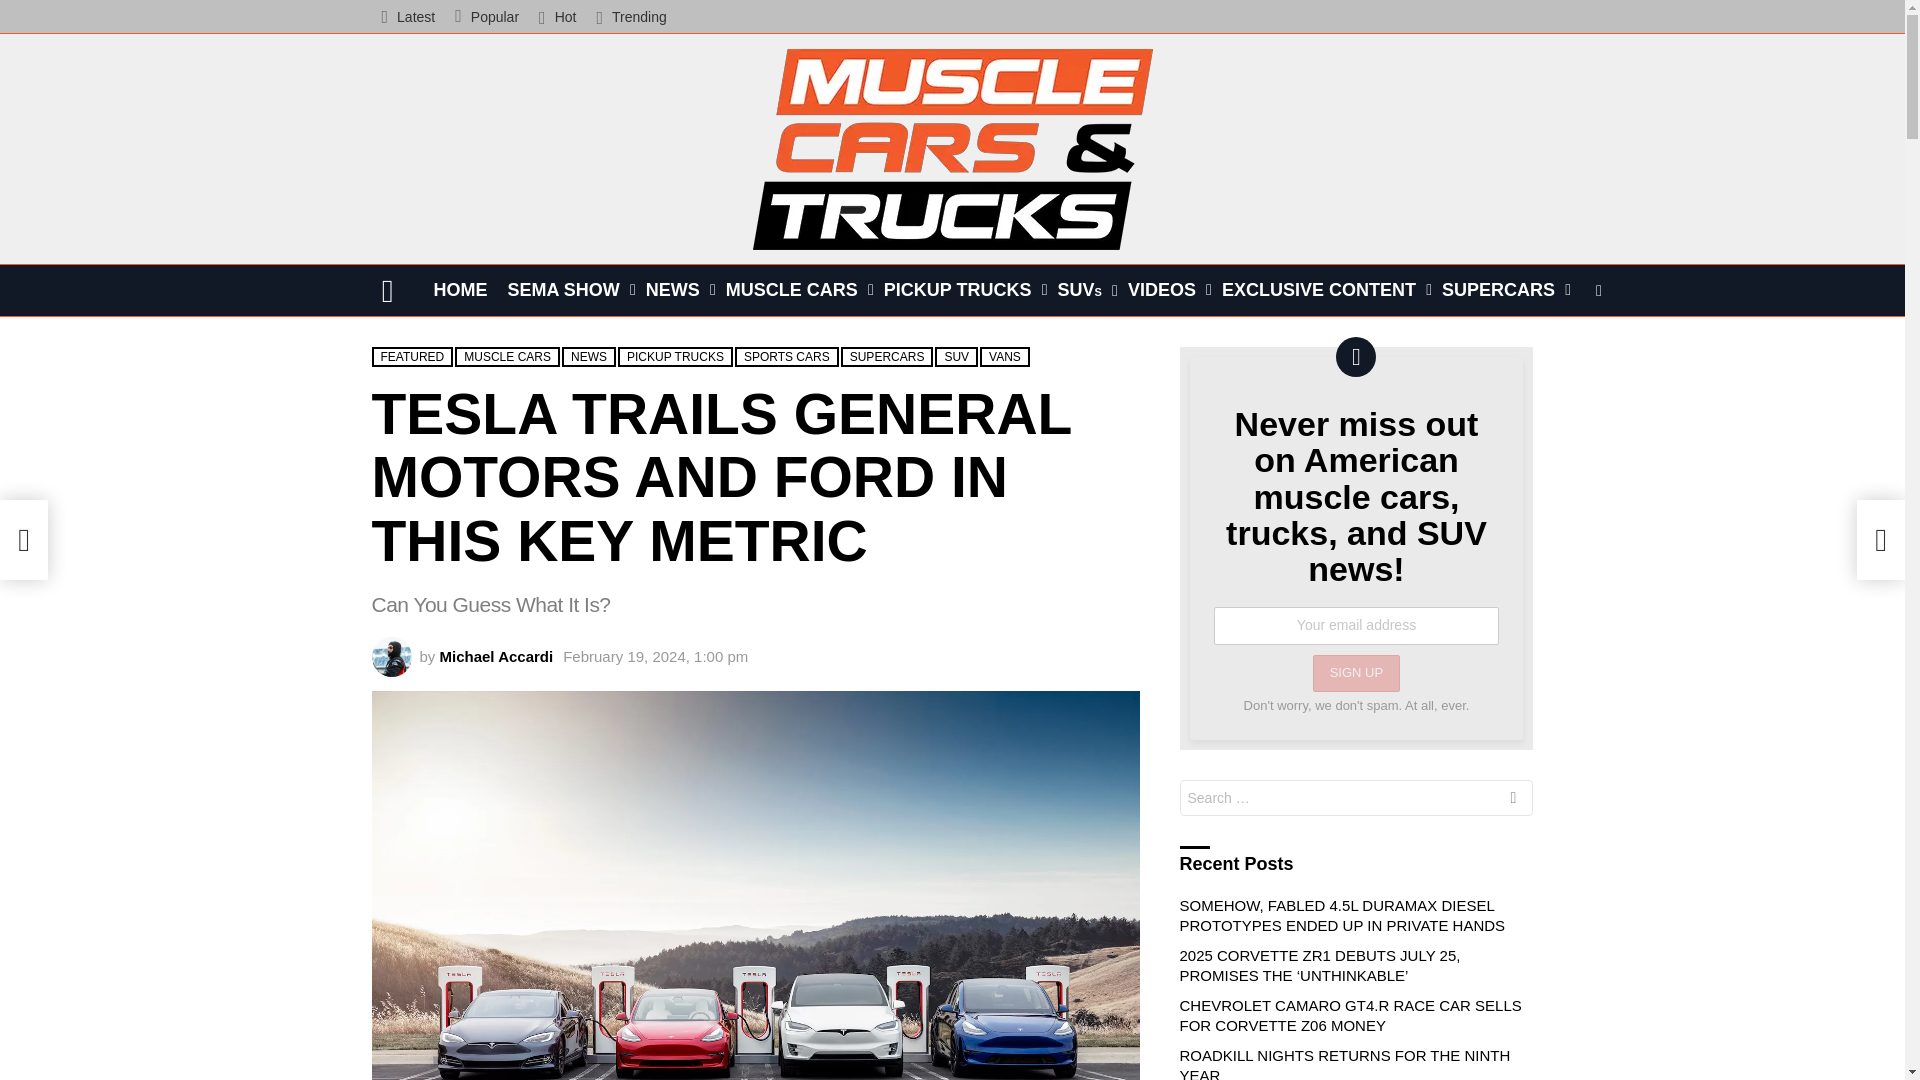 Image resolution: width=1920 pixels, height=1080 pixels. Describe the element at coordinates (676, 290) in the screenshot. I see `NEWS` at that location.